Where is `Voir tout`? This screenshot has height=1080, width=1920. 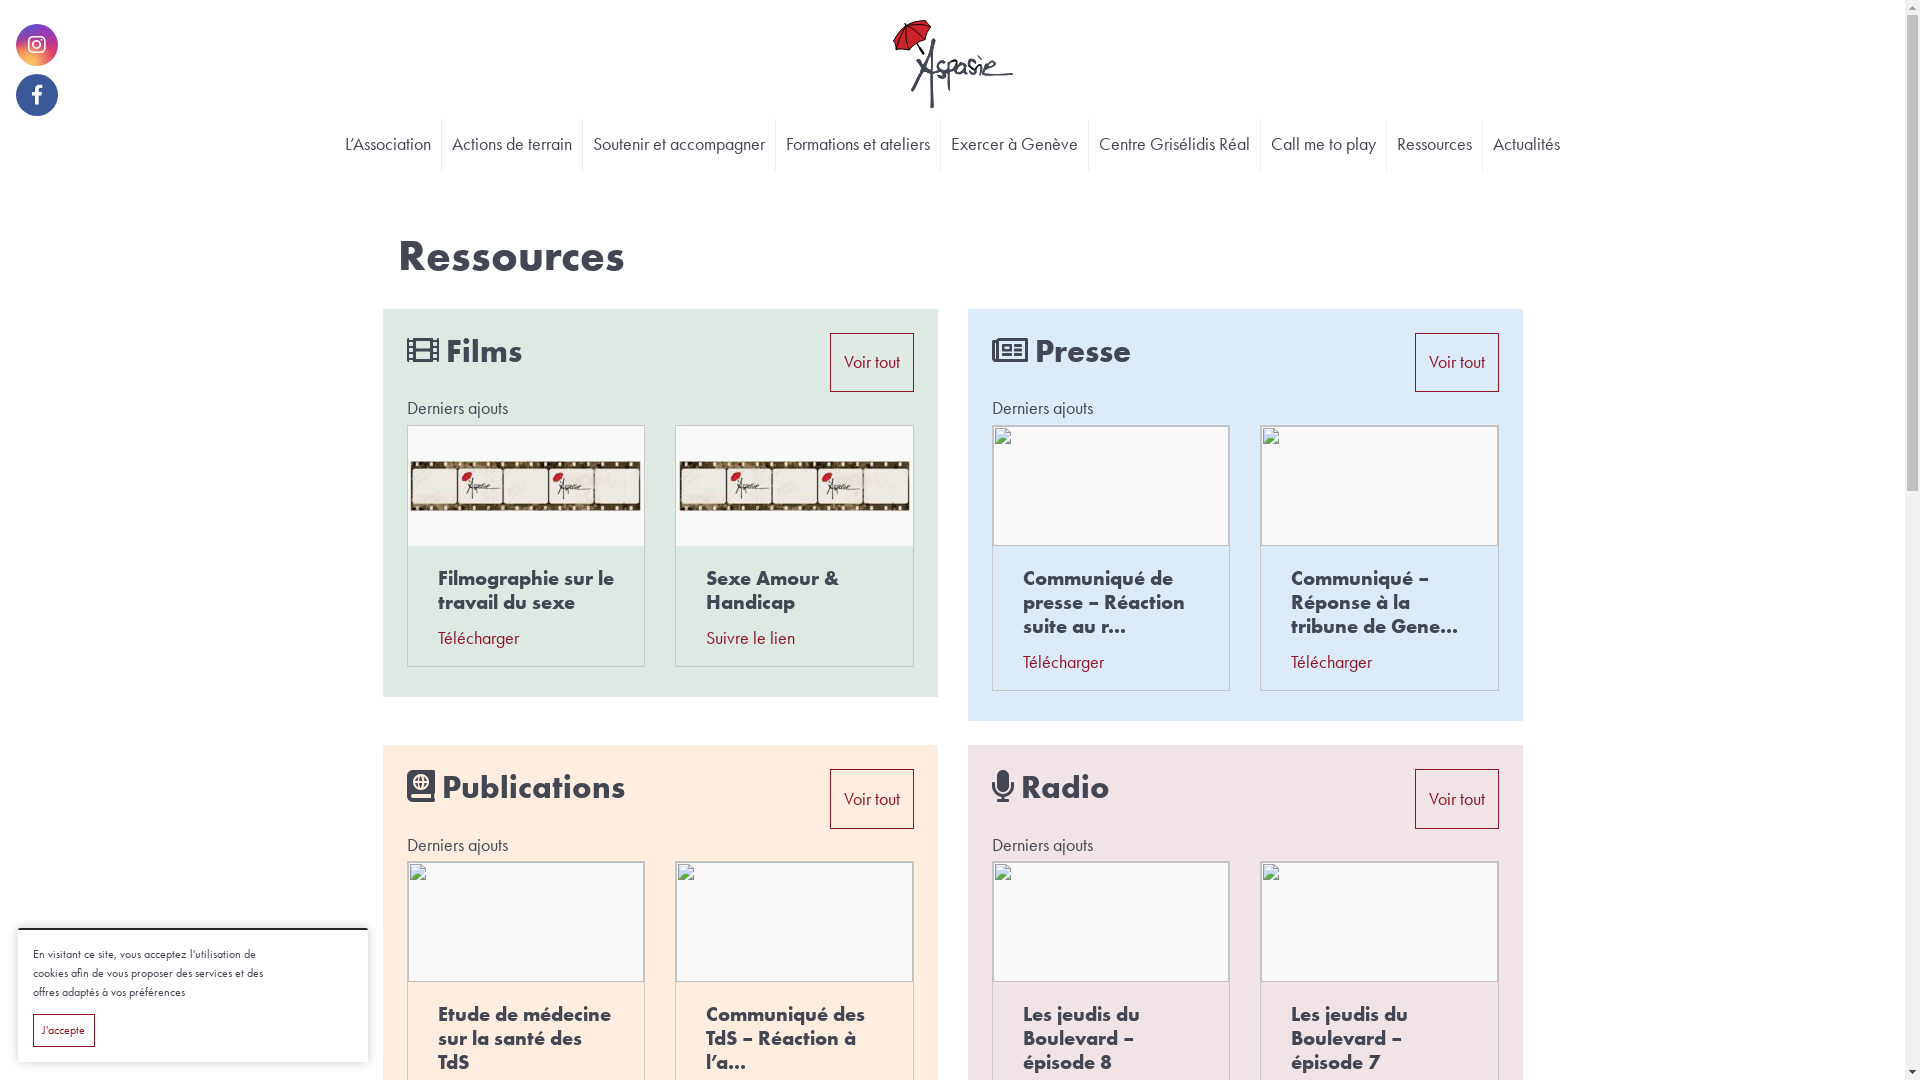 Voir tout is located at coordinates (872, 799).